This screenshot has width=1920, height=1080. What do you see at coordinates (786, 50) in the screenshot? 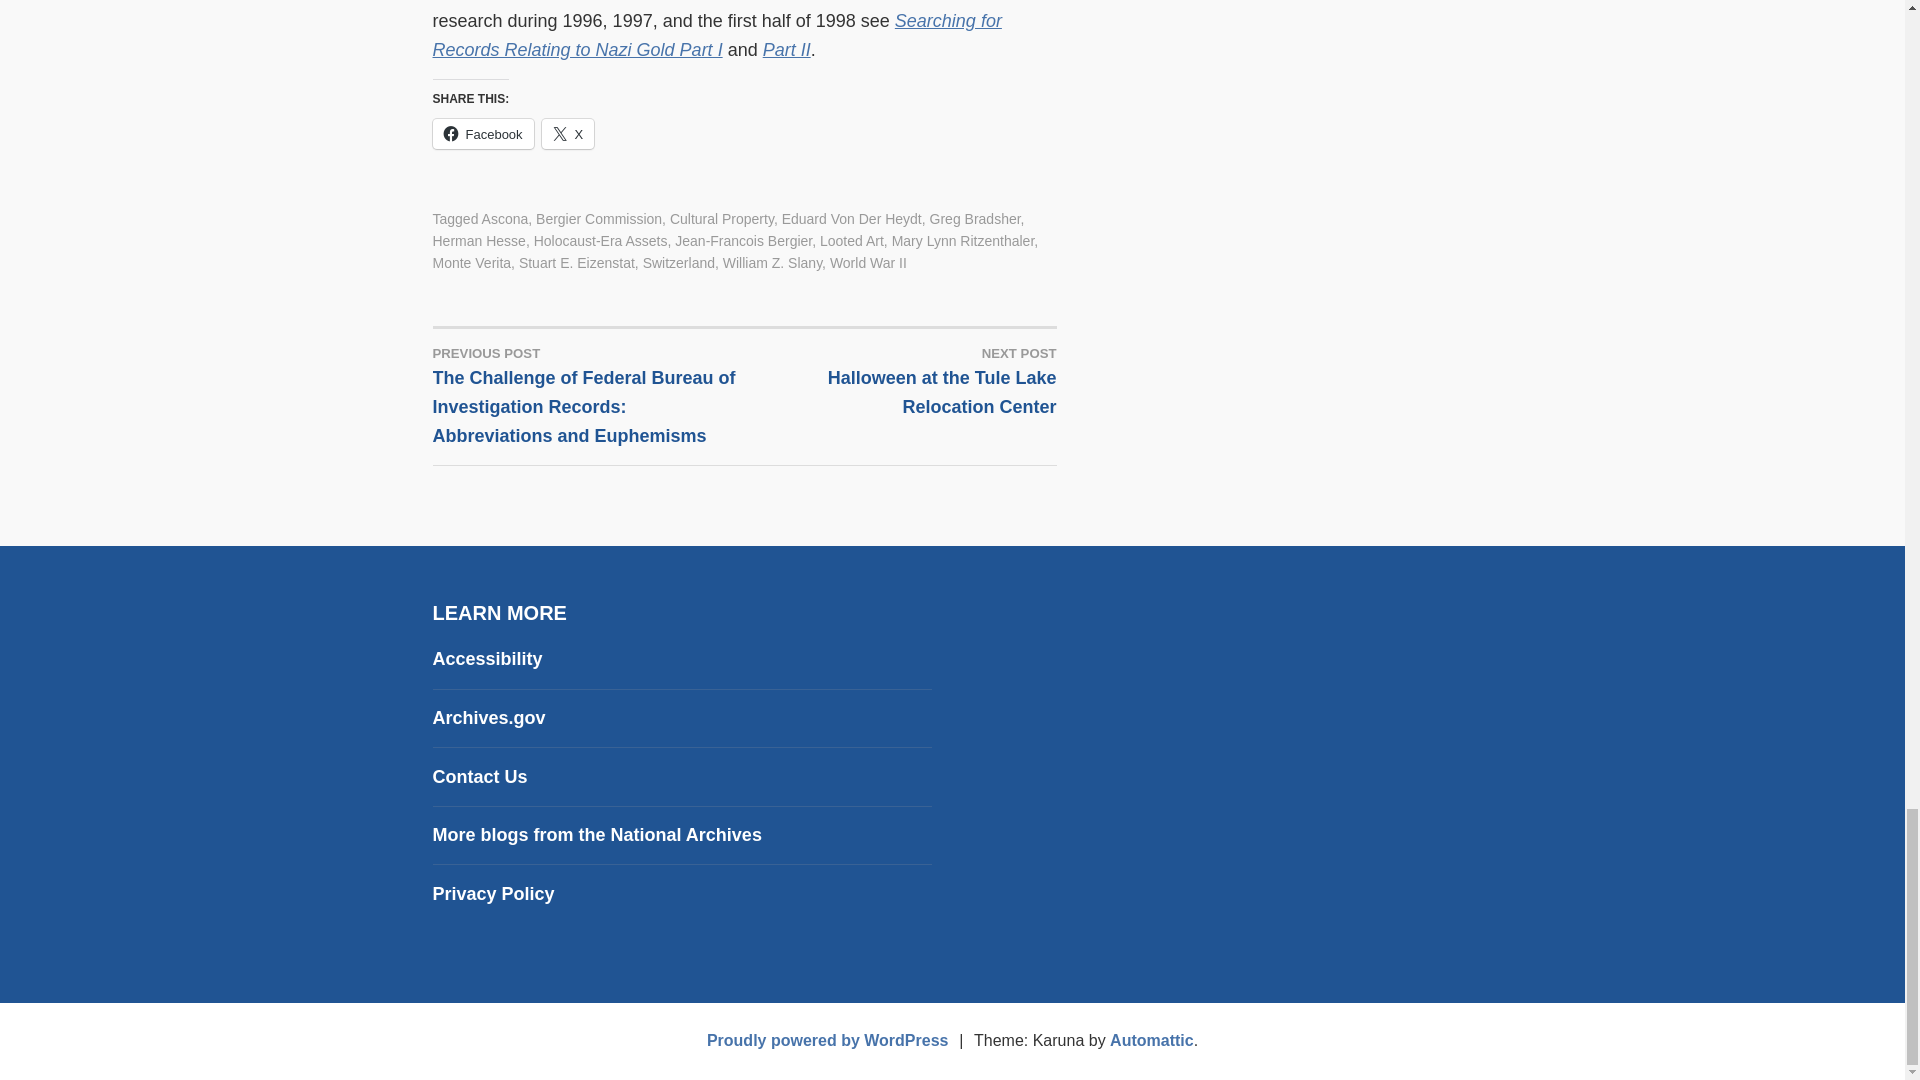
I see `Part II` at bounding box center [786, 50].